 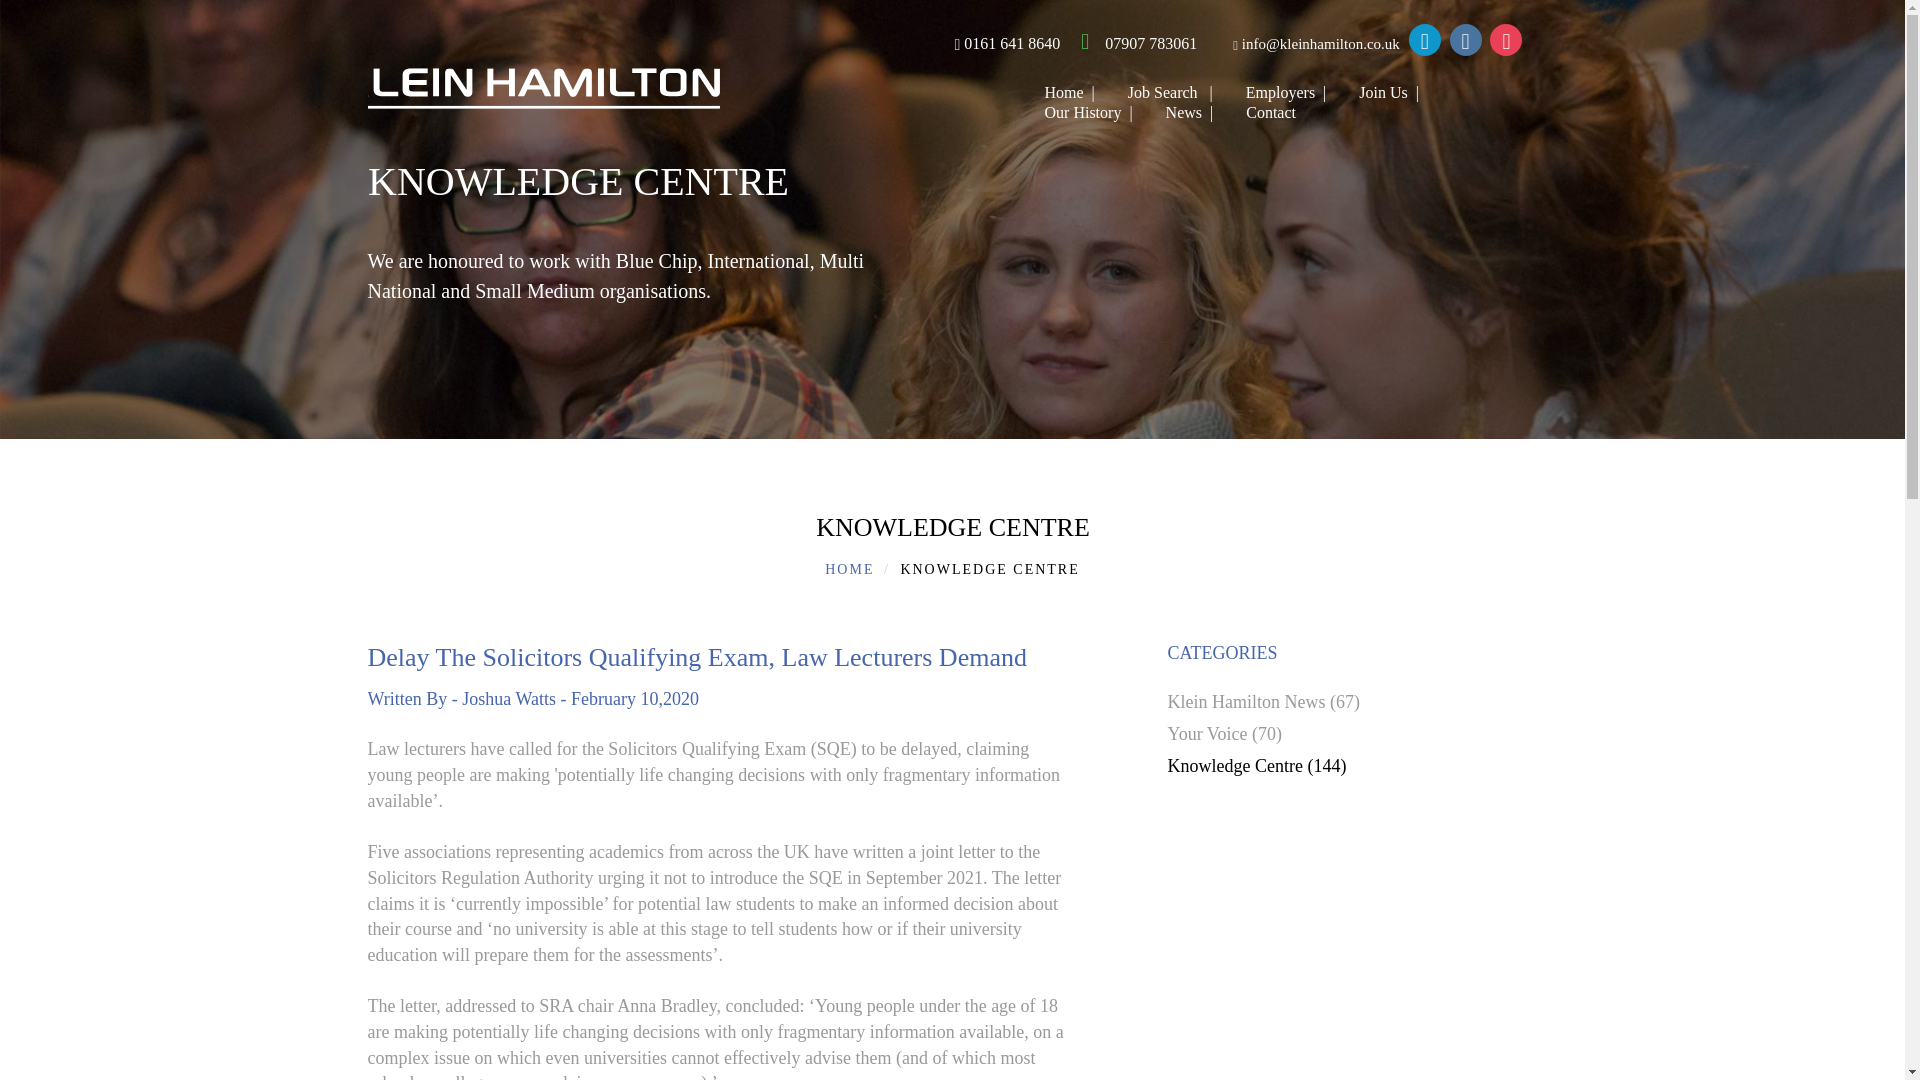 What do you see at coordinates (1080, 112) in the screenshot?
I see `Our History` at bounding box center [1080, 112].